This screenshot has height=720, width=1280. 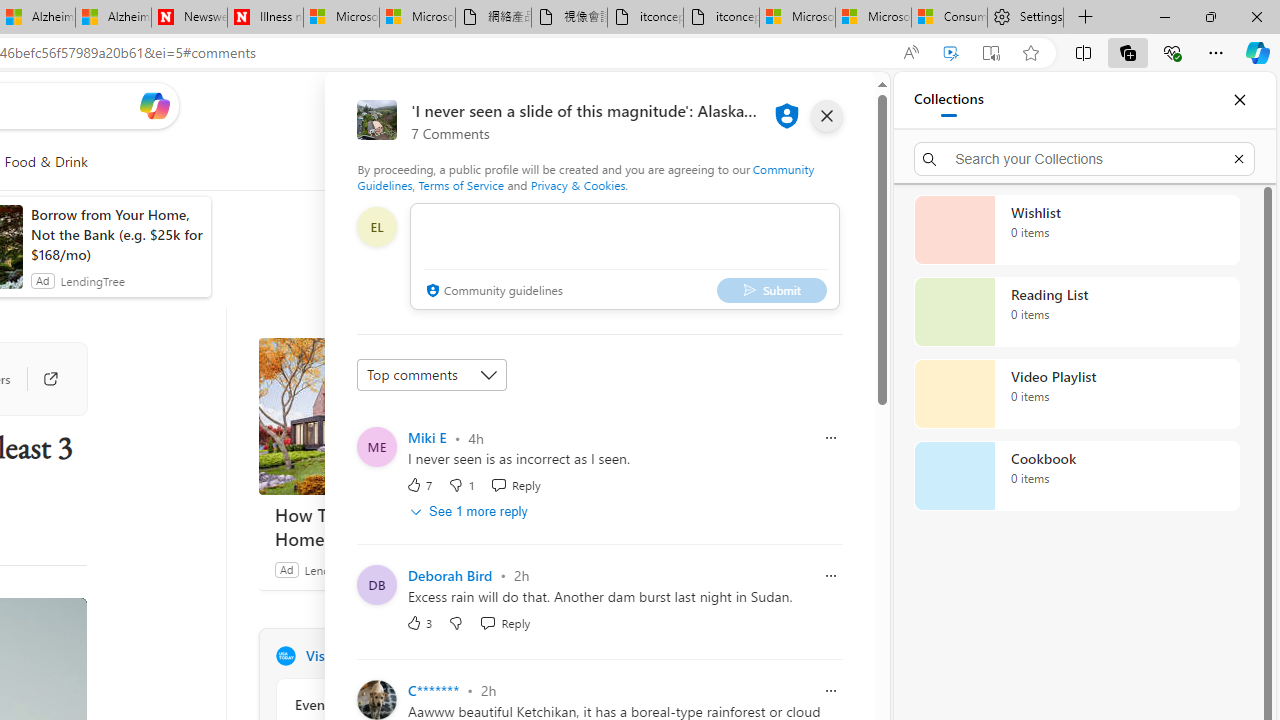 What do you see at coordinates (831, 690) in the screenshot?
I see `Report comment` at bounding box center [831, 690].